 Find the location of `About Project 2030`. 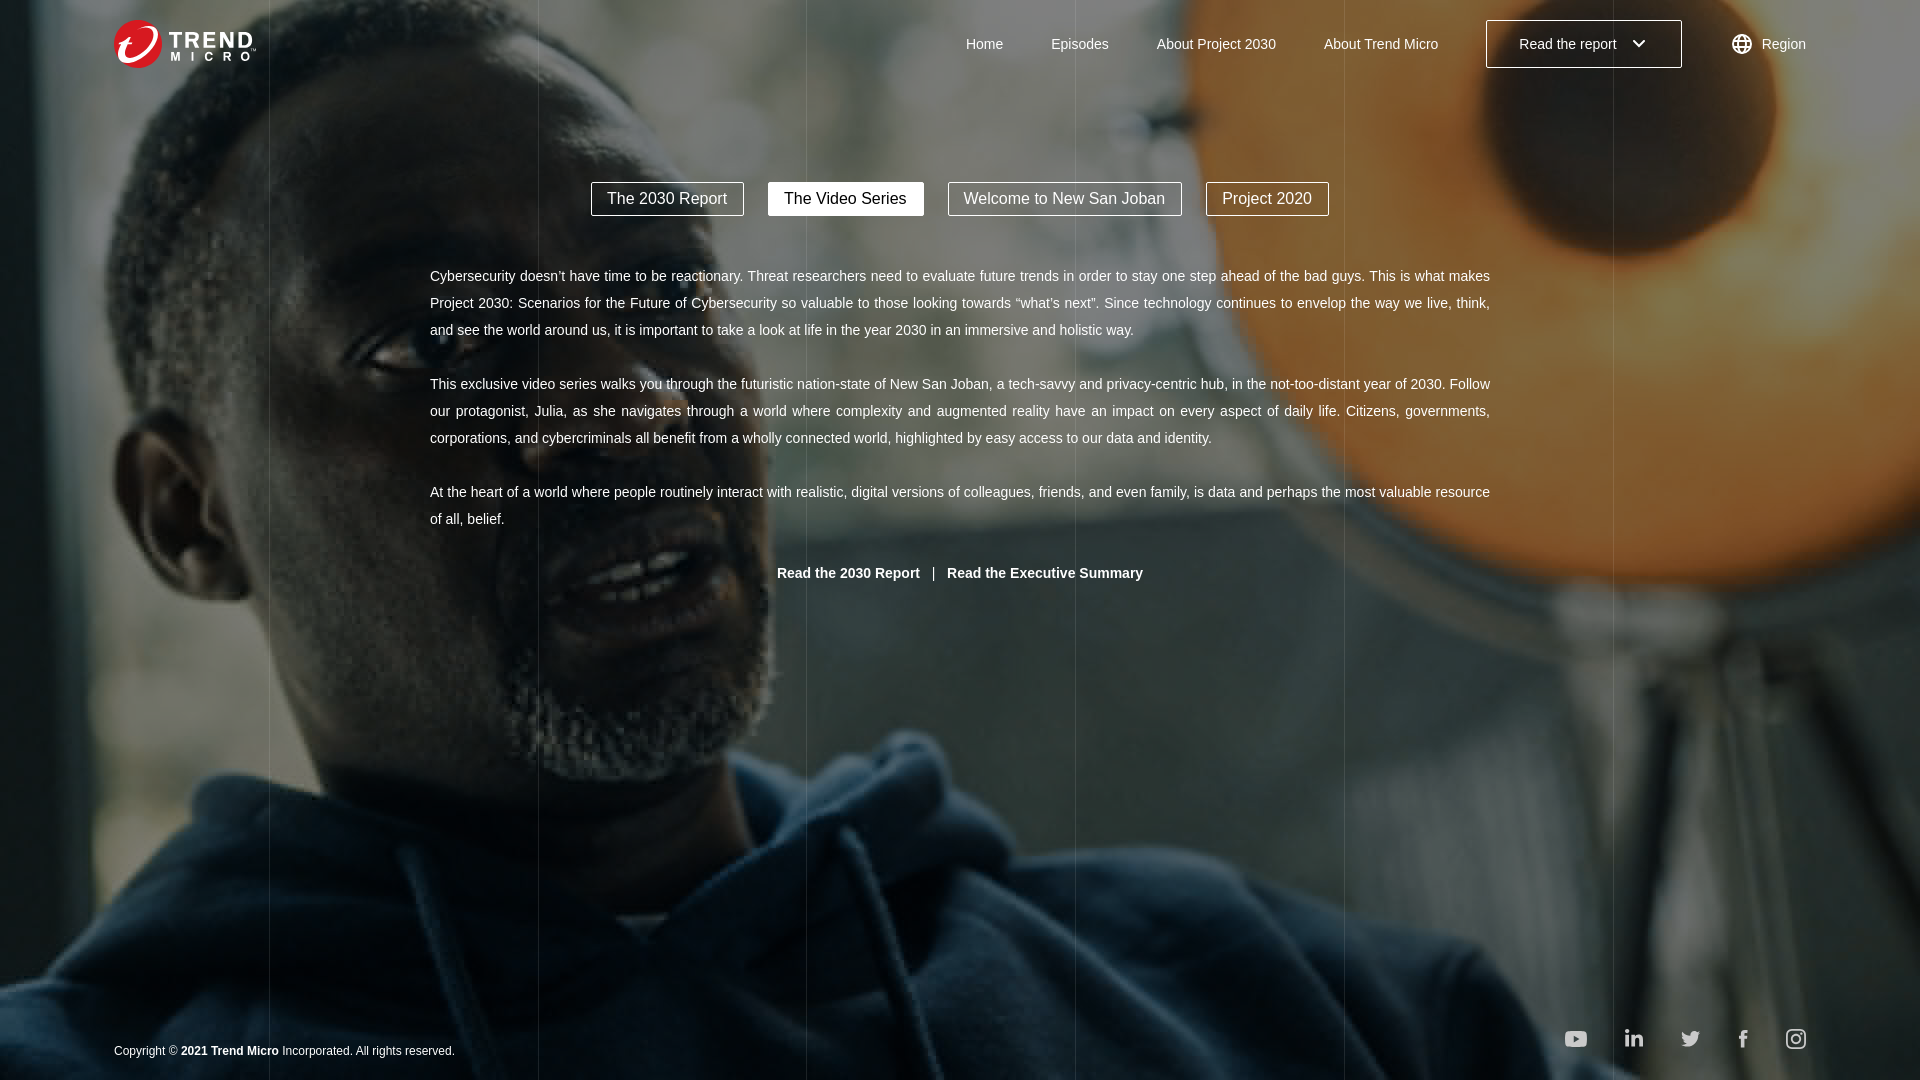

About Project 2030 is located at coordinates (1216, 43).